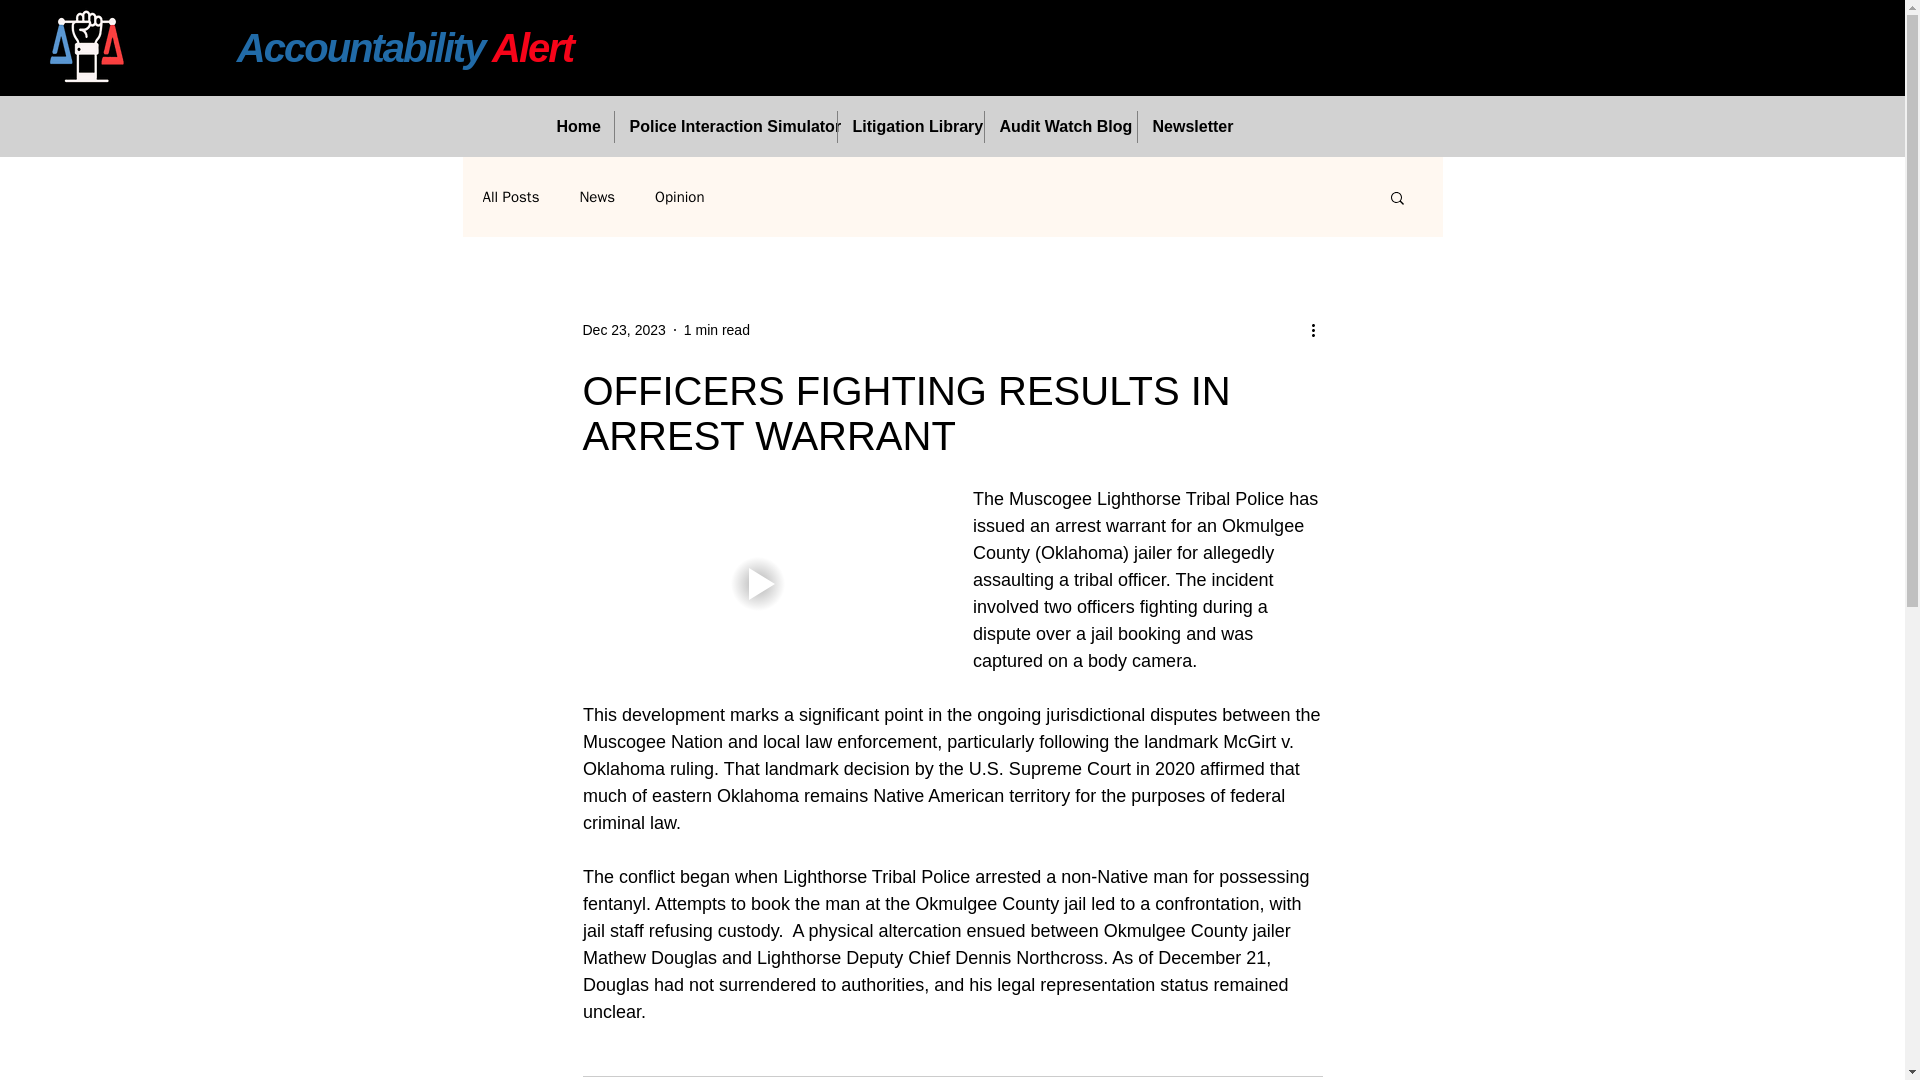 The height and width of the screenshot is (1080, 1920). I want to click on Police Interaction Simulator, so click(724, 126).